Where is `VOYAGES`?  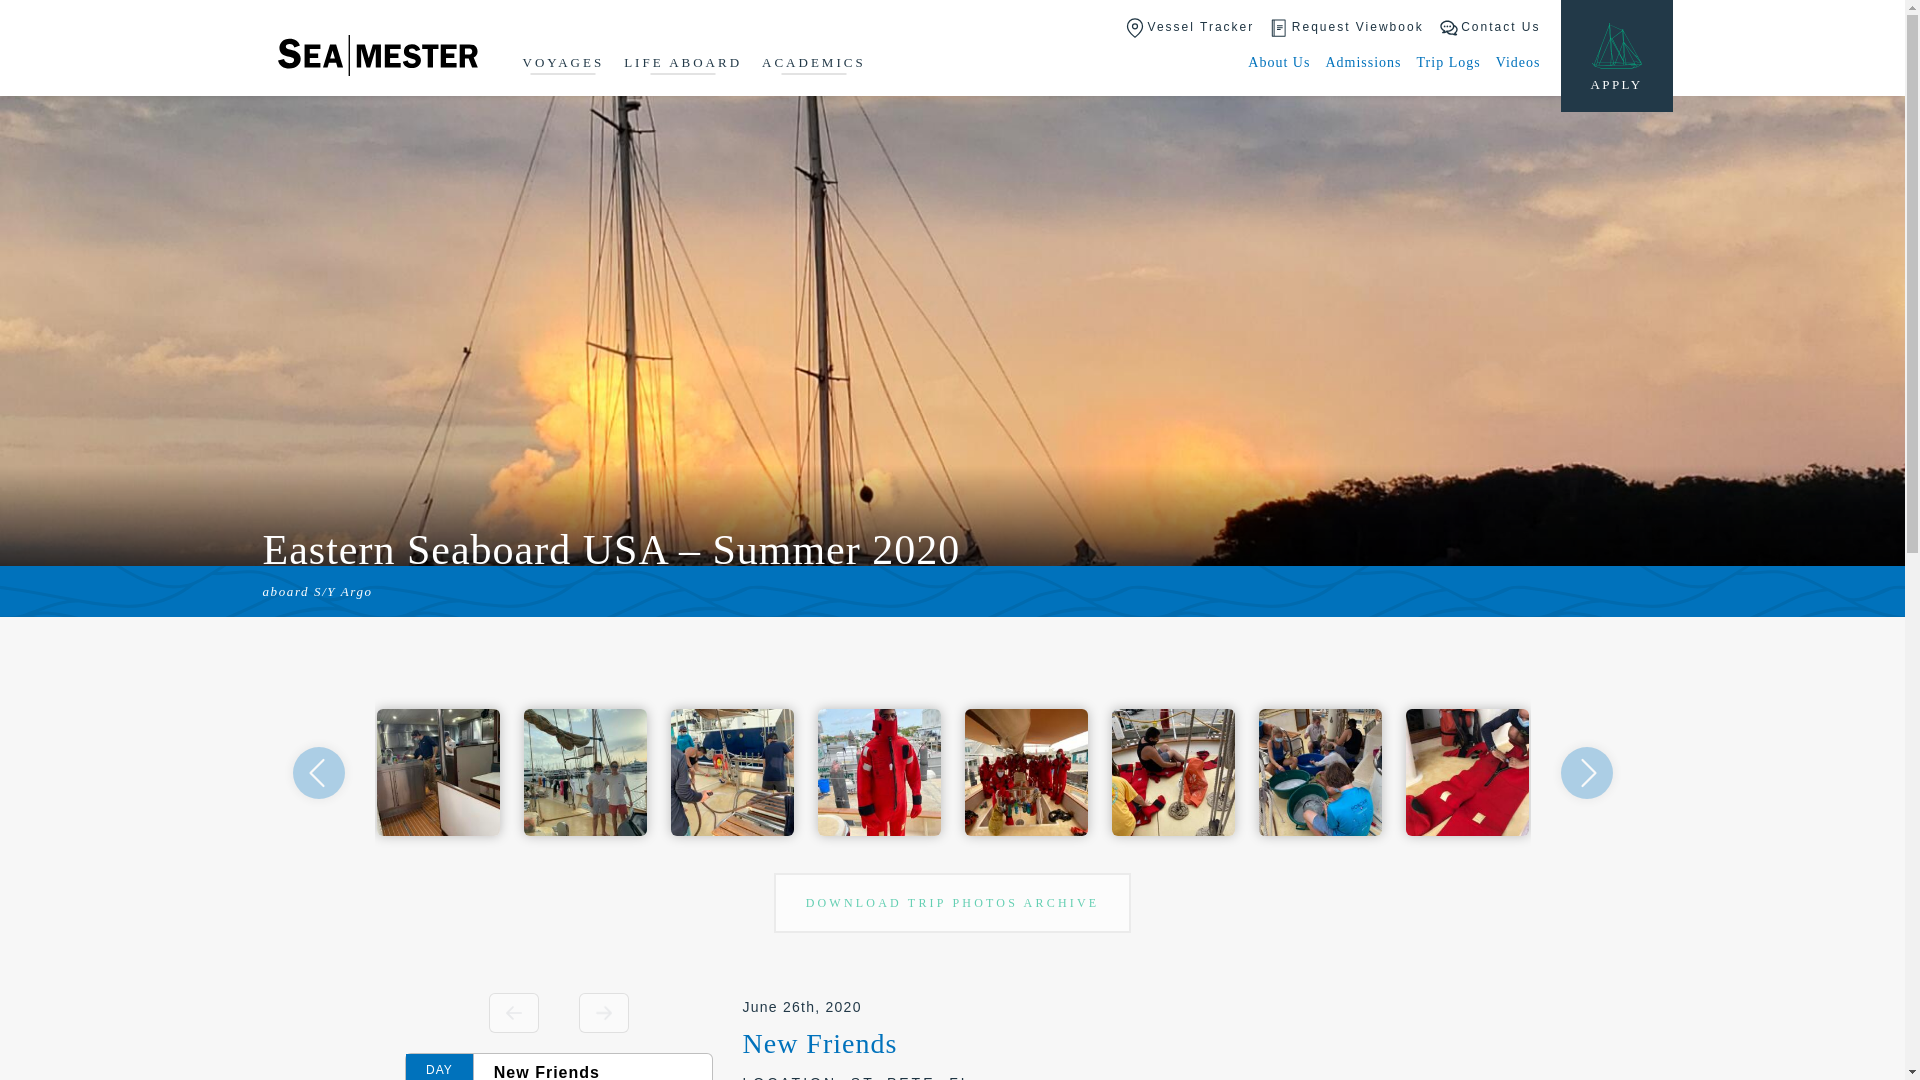 VOYAGES is located at coordinates (563, 64).